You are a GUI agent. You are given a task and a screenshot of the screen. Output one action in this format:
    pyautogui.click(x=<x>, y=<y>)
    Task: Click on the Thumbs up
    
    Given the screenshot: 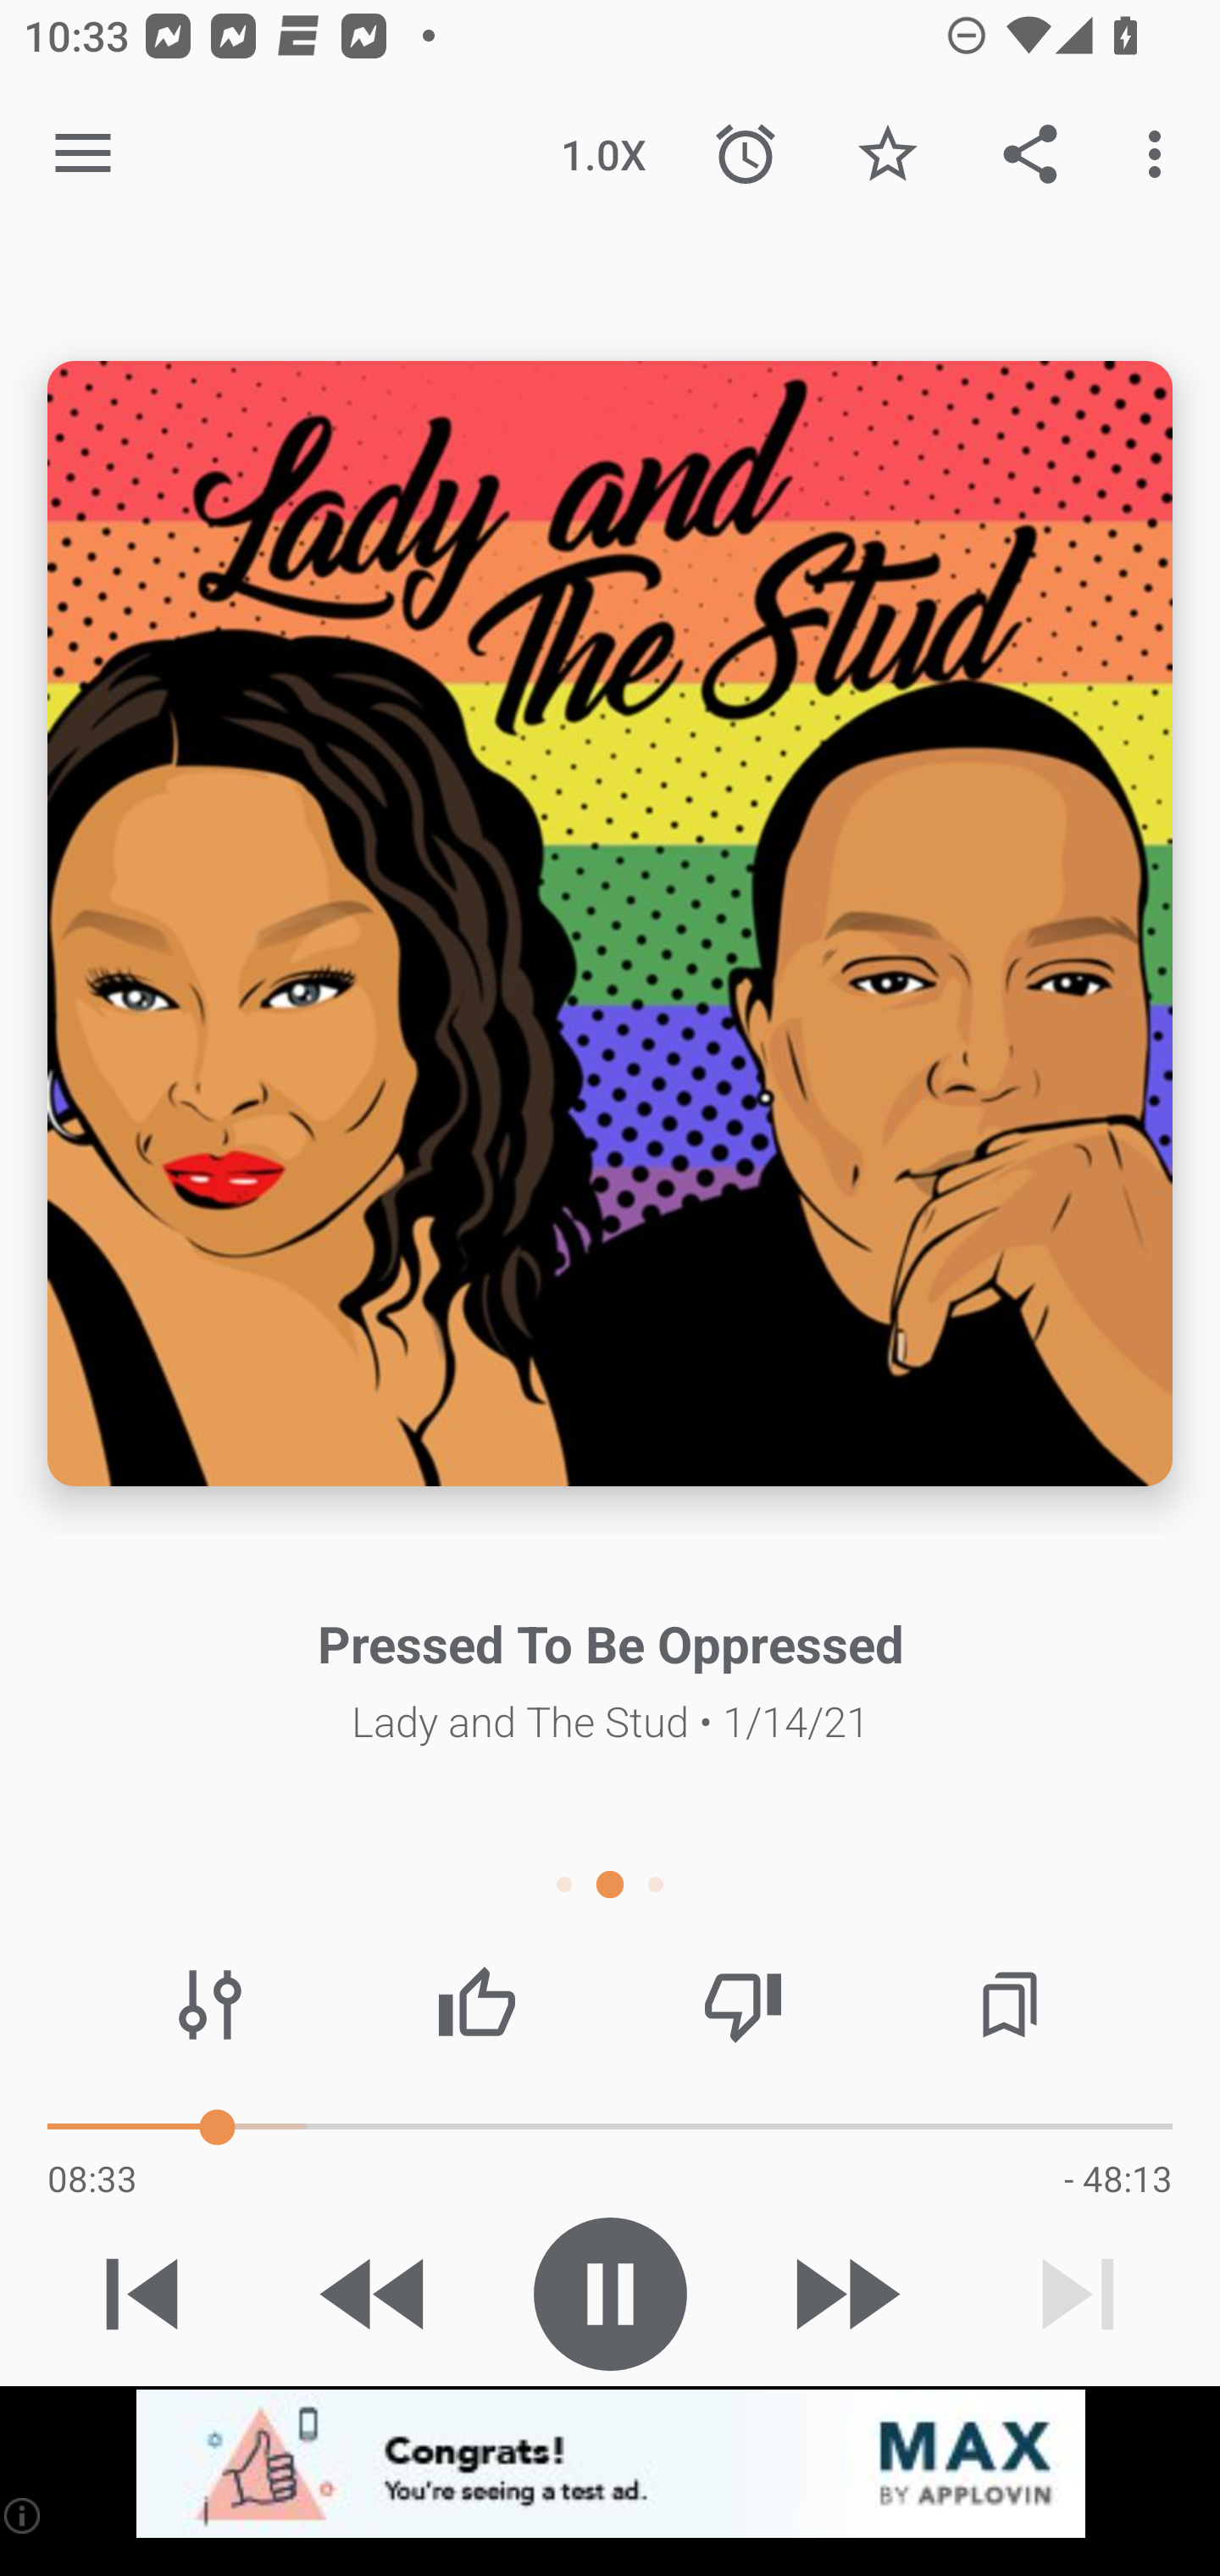 What is the action you would take?
    pyautogui.click(x=476, y=2005)
    